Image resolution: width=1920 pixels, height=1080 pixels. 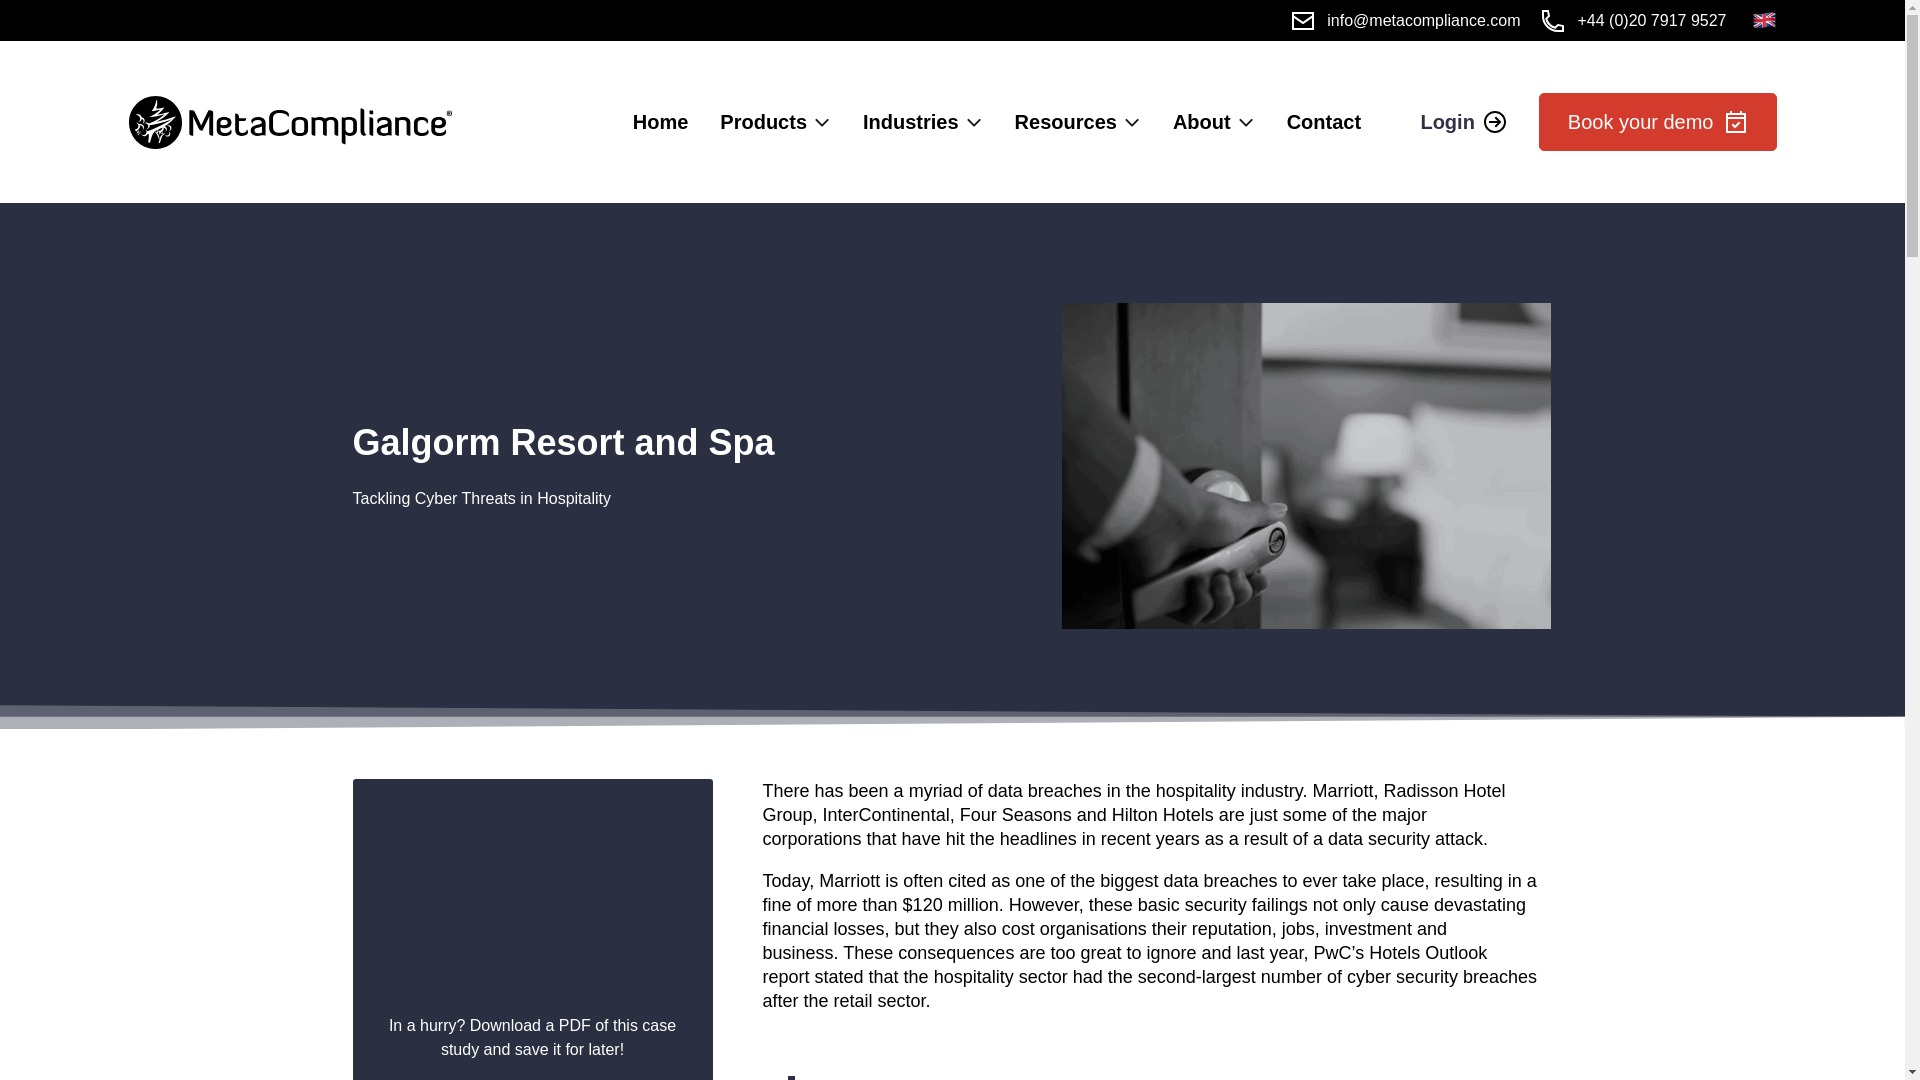 I want to click on Contact, so click(x=1324, y=122).